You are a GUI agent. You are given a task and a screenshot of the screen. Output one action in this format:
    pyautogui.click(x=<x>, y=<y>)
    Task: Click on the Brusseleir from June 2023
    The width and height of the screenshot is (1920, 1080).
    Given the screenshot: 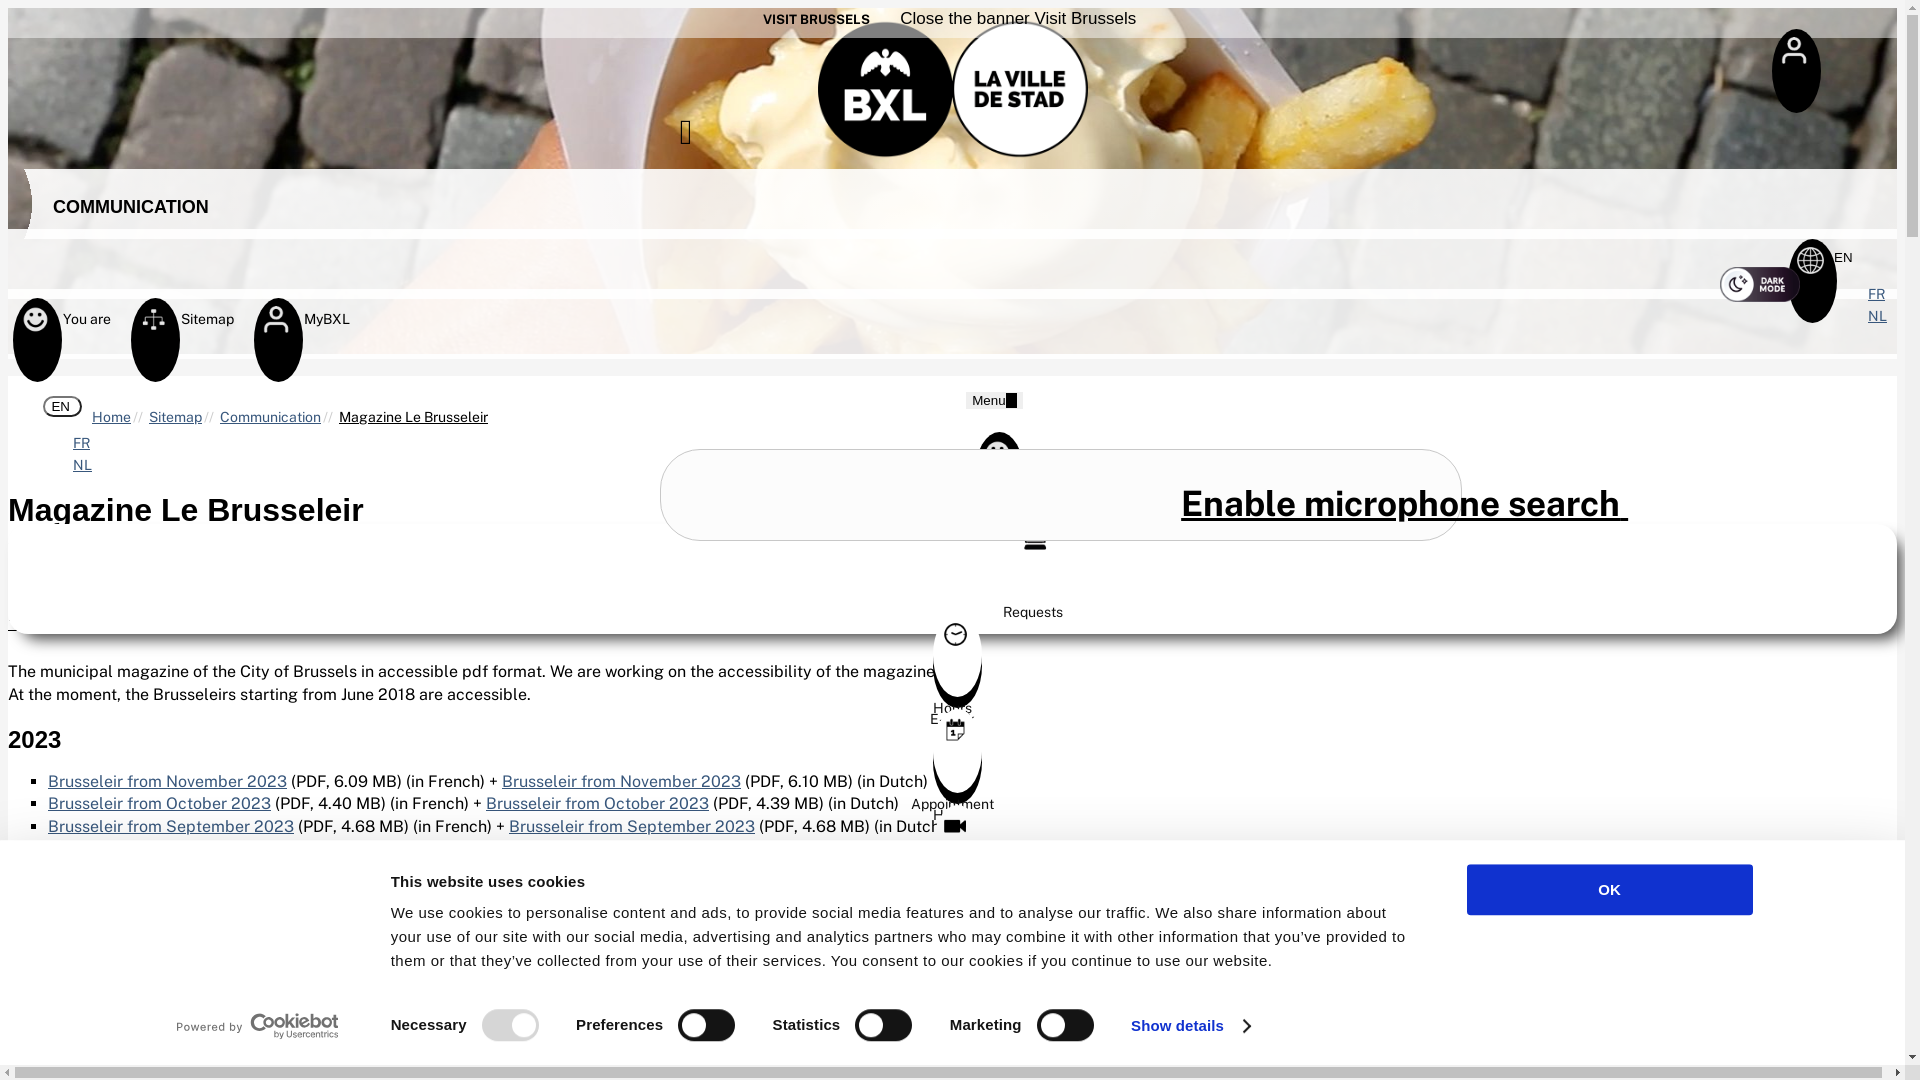 What is the action you would take?
    pyautogui.click(x=146, y=894)
    